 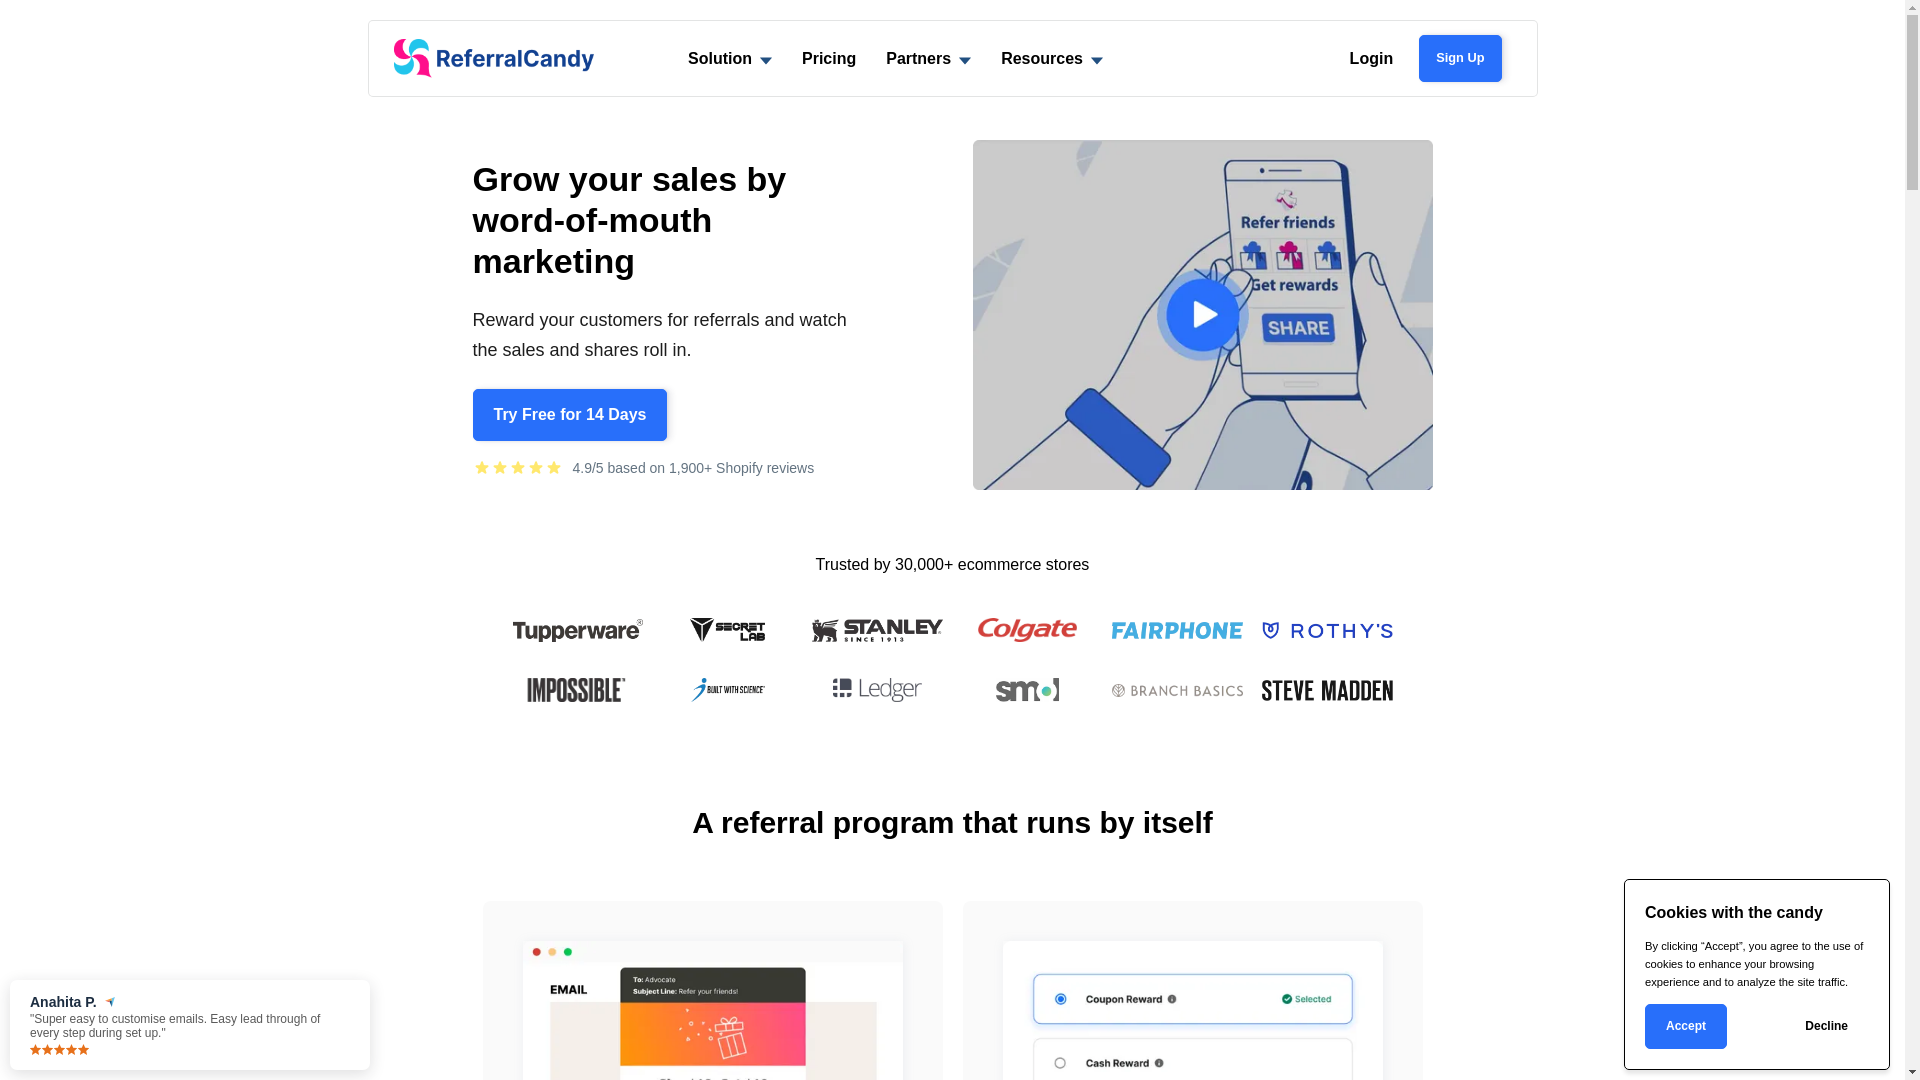 I want to click on Accept, so click(x=1686, y=1026).